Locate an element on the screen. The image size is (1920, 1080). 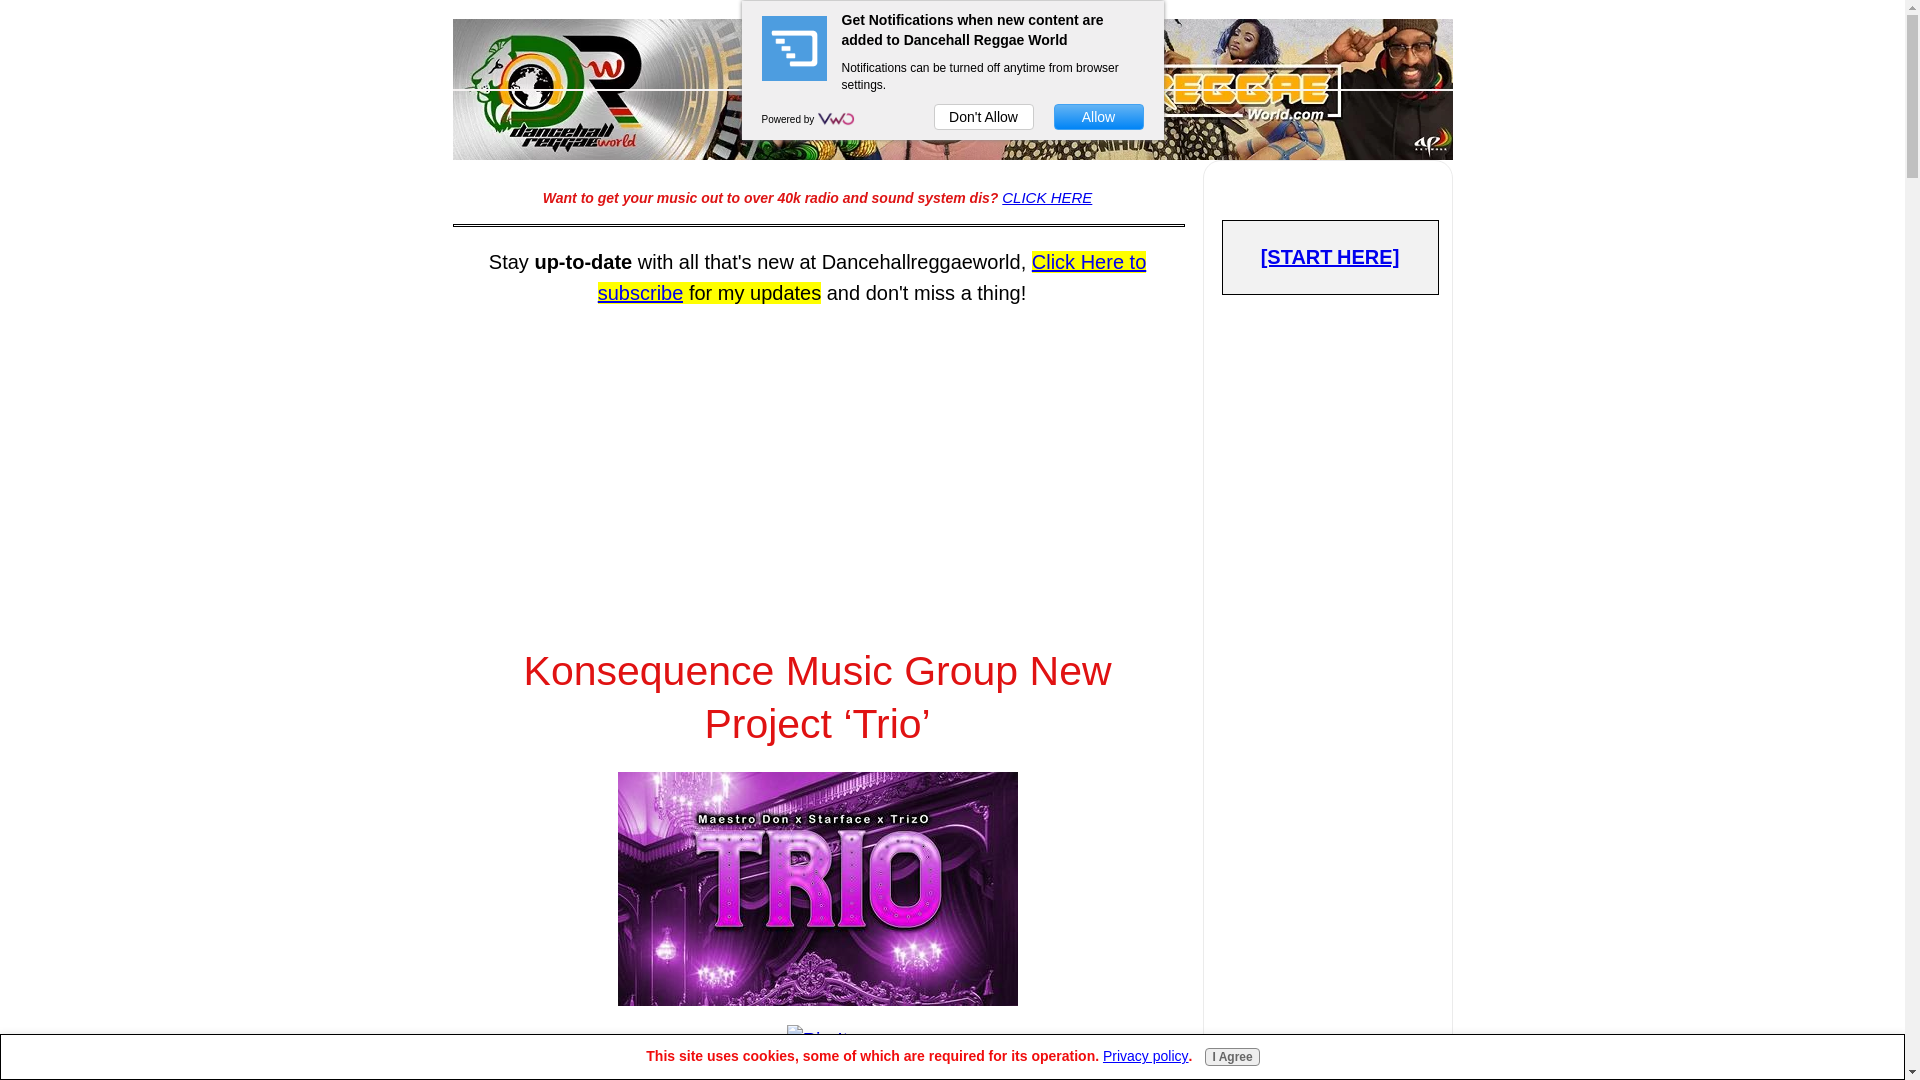
Pin It is located at coordinates (818, 1040).